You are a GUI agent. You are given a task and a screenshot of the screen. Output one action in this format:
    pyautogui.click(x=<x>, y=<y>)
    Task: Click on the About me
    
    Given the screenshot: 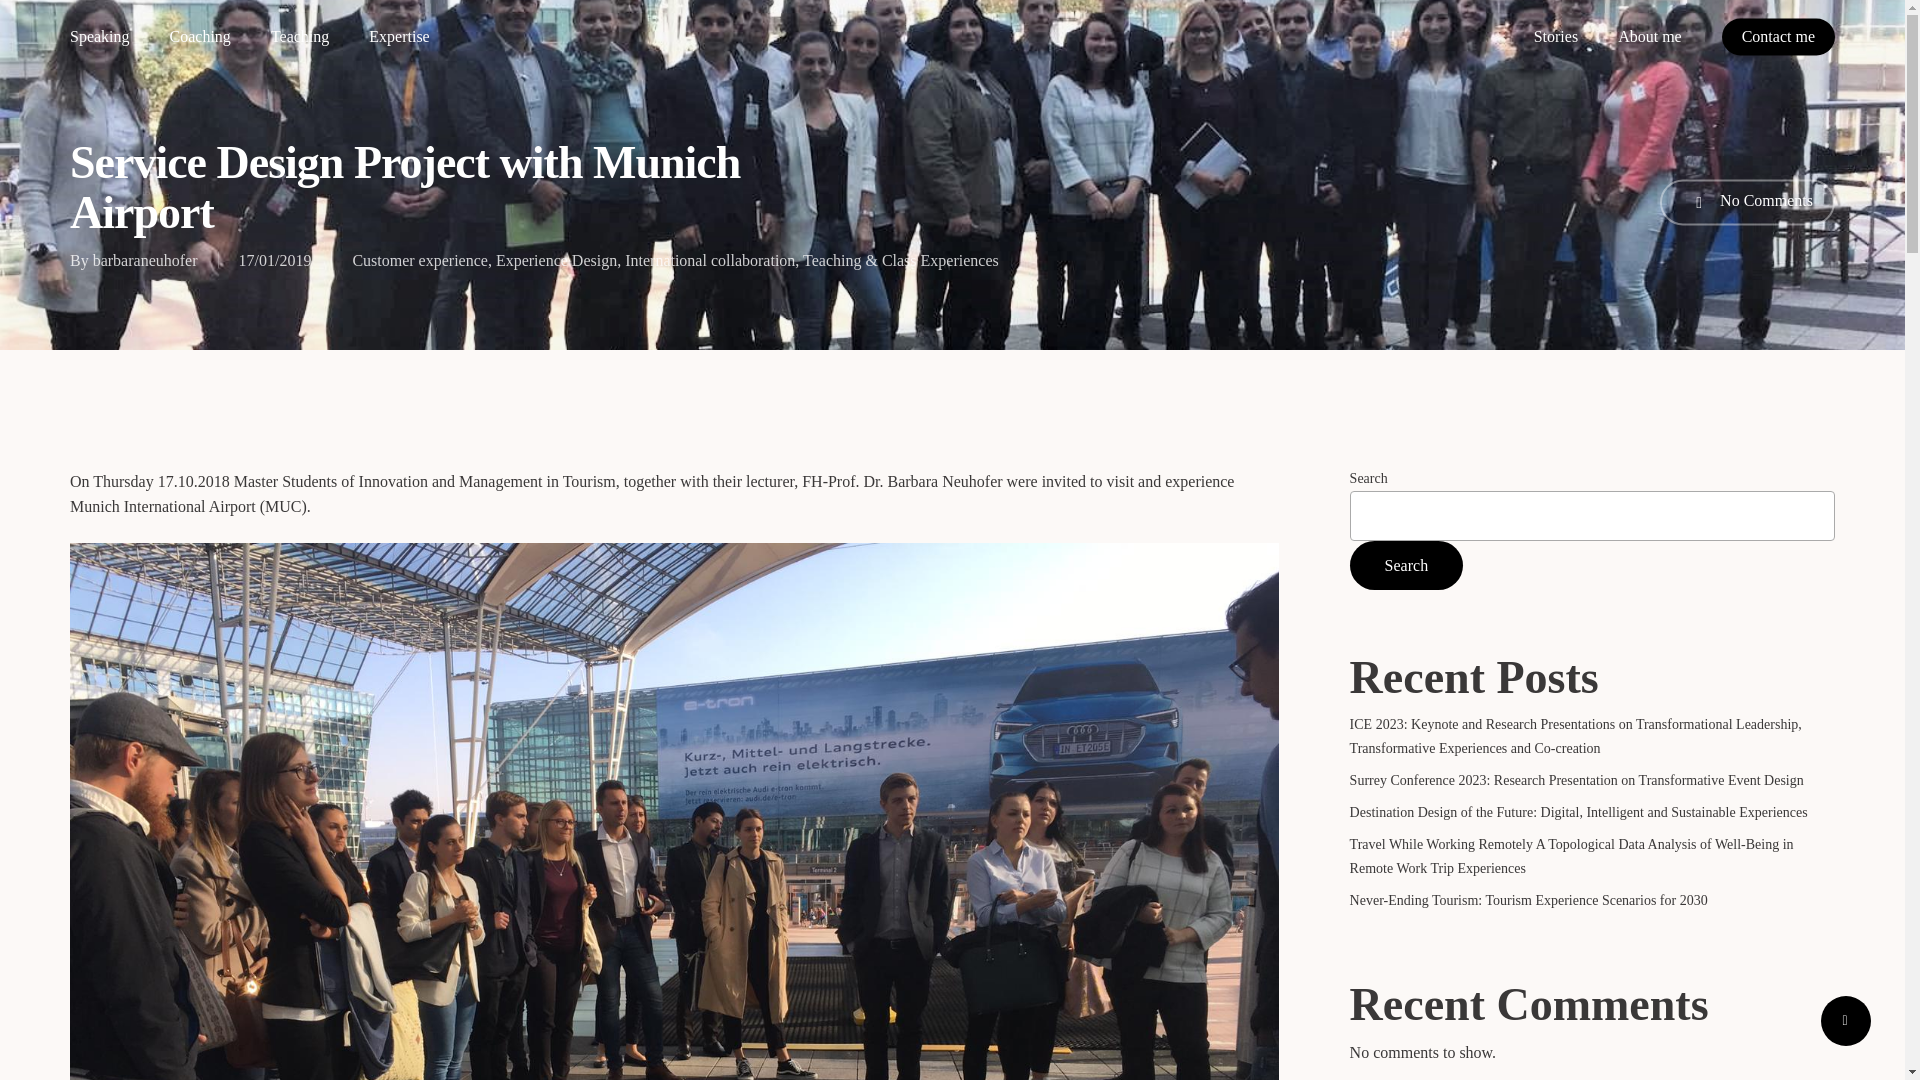 What is the action you would take?
    pyautogui.click(x=1650, y=37)
    